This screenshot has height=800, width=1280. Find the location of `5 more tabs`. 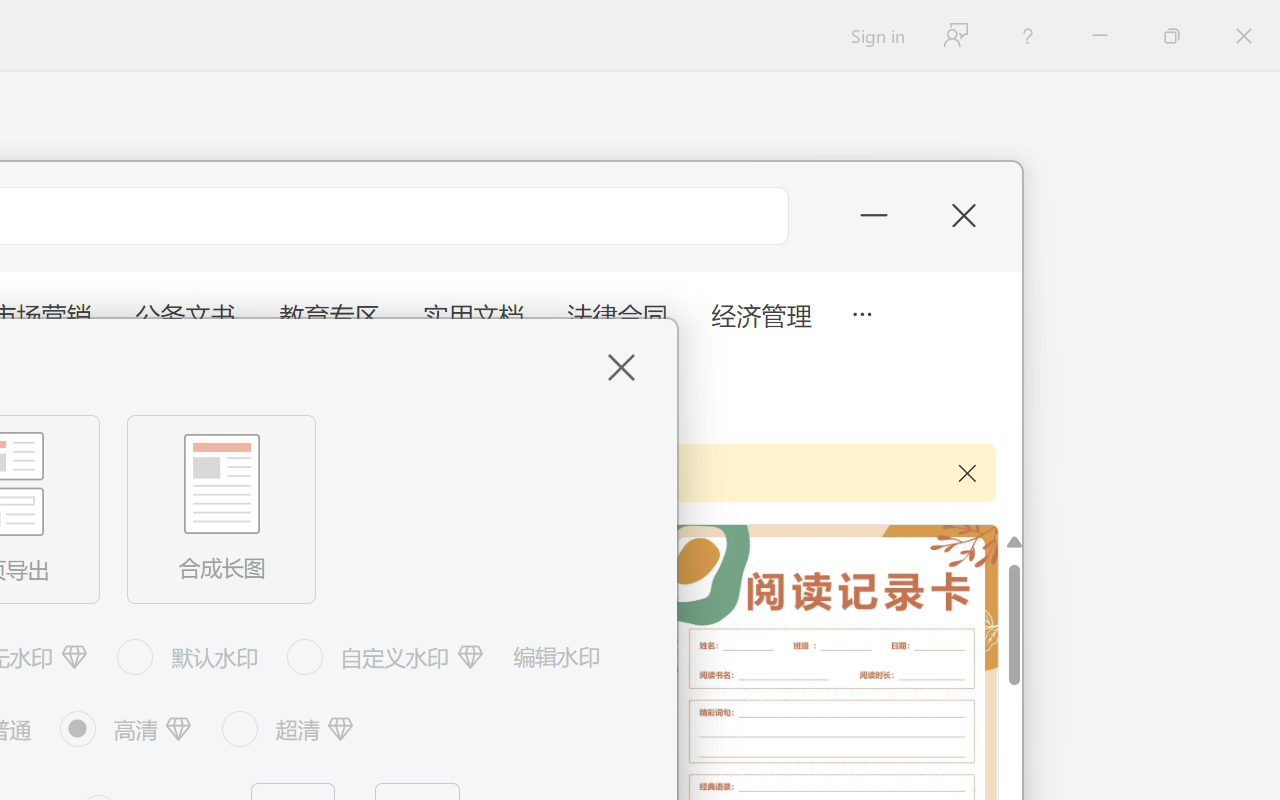

5 more tabs is located at coordinates (861, 312).